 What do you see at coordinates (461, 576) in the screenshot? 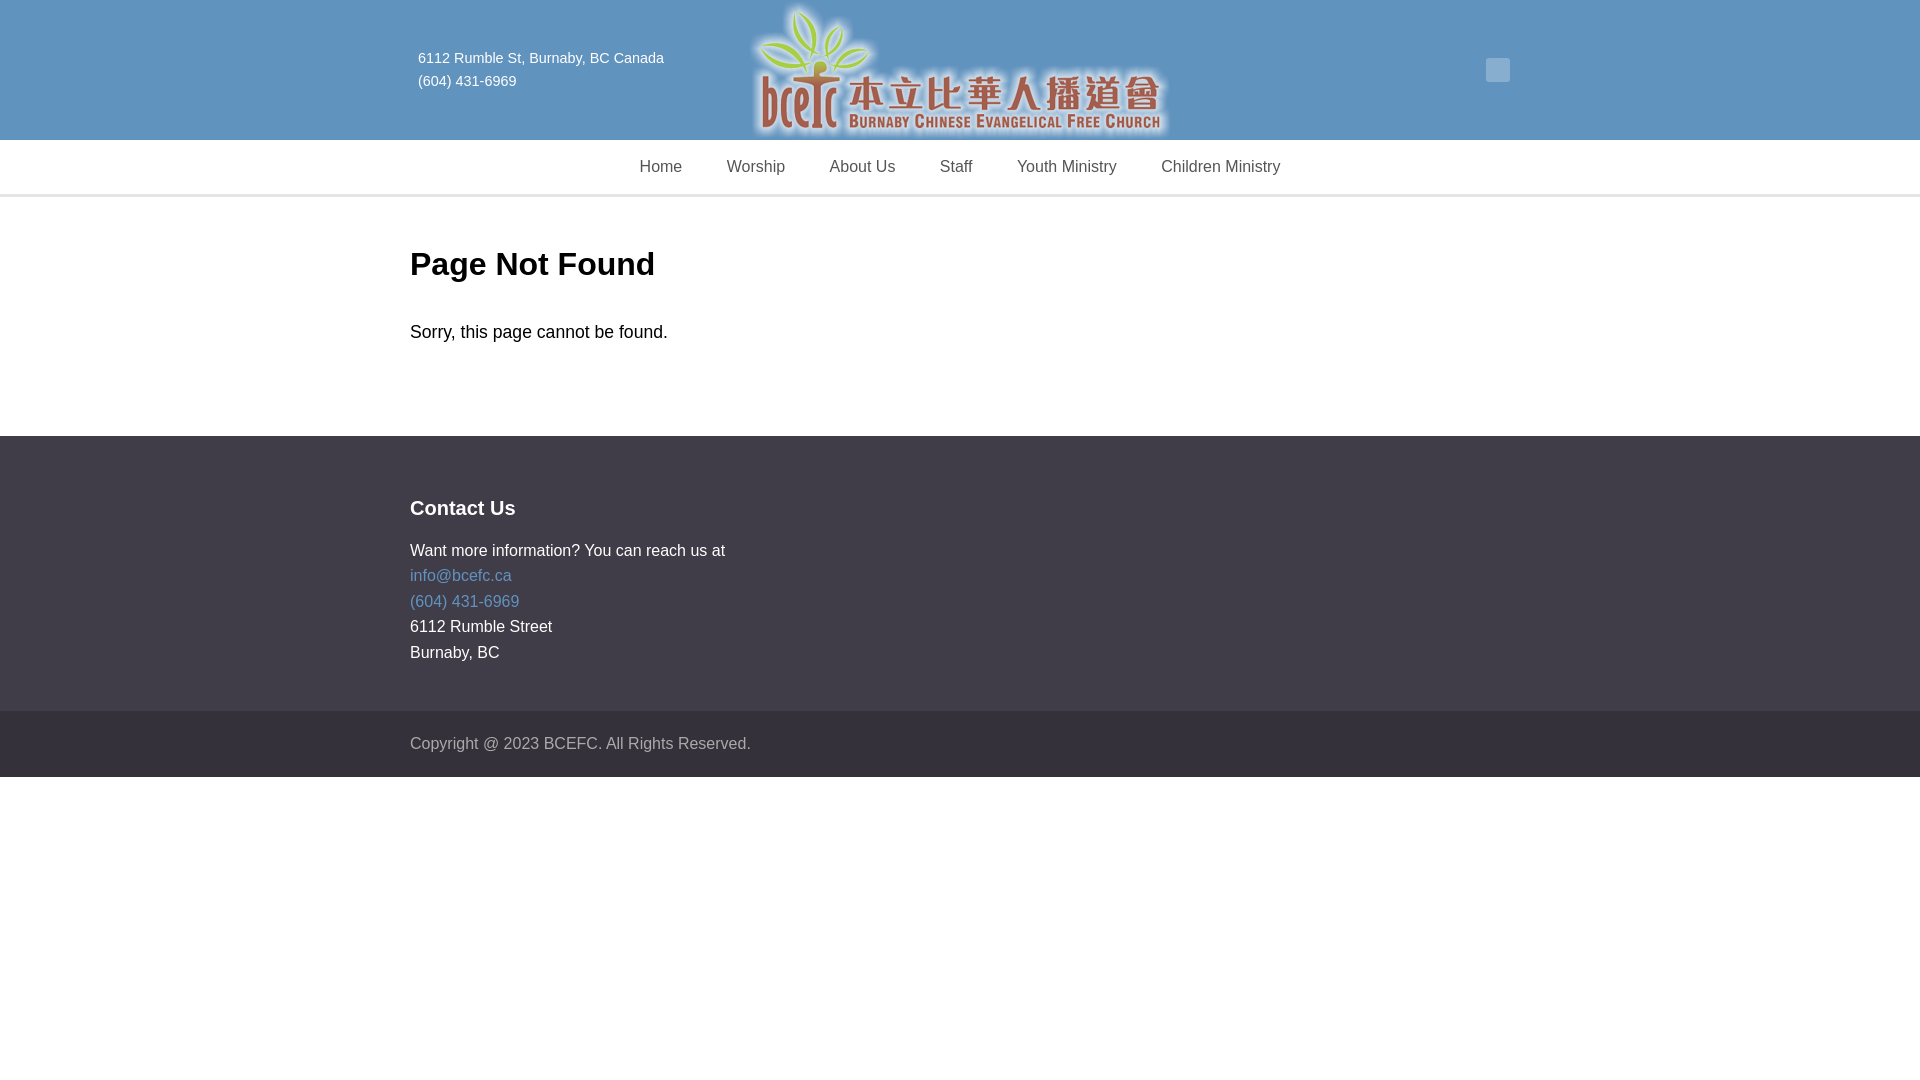
I see `info@bcefc.ca` at bounding box center [461, 576].